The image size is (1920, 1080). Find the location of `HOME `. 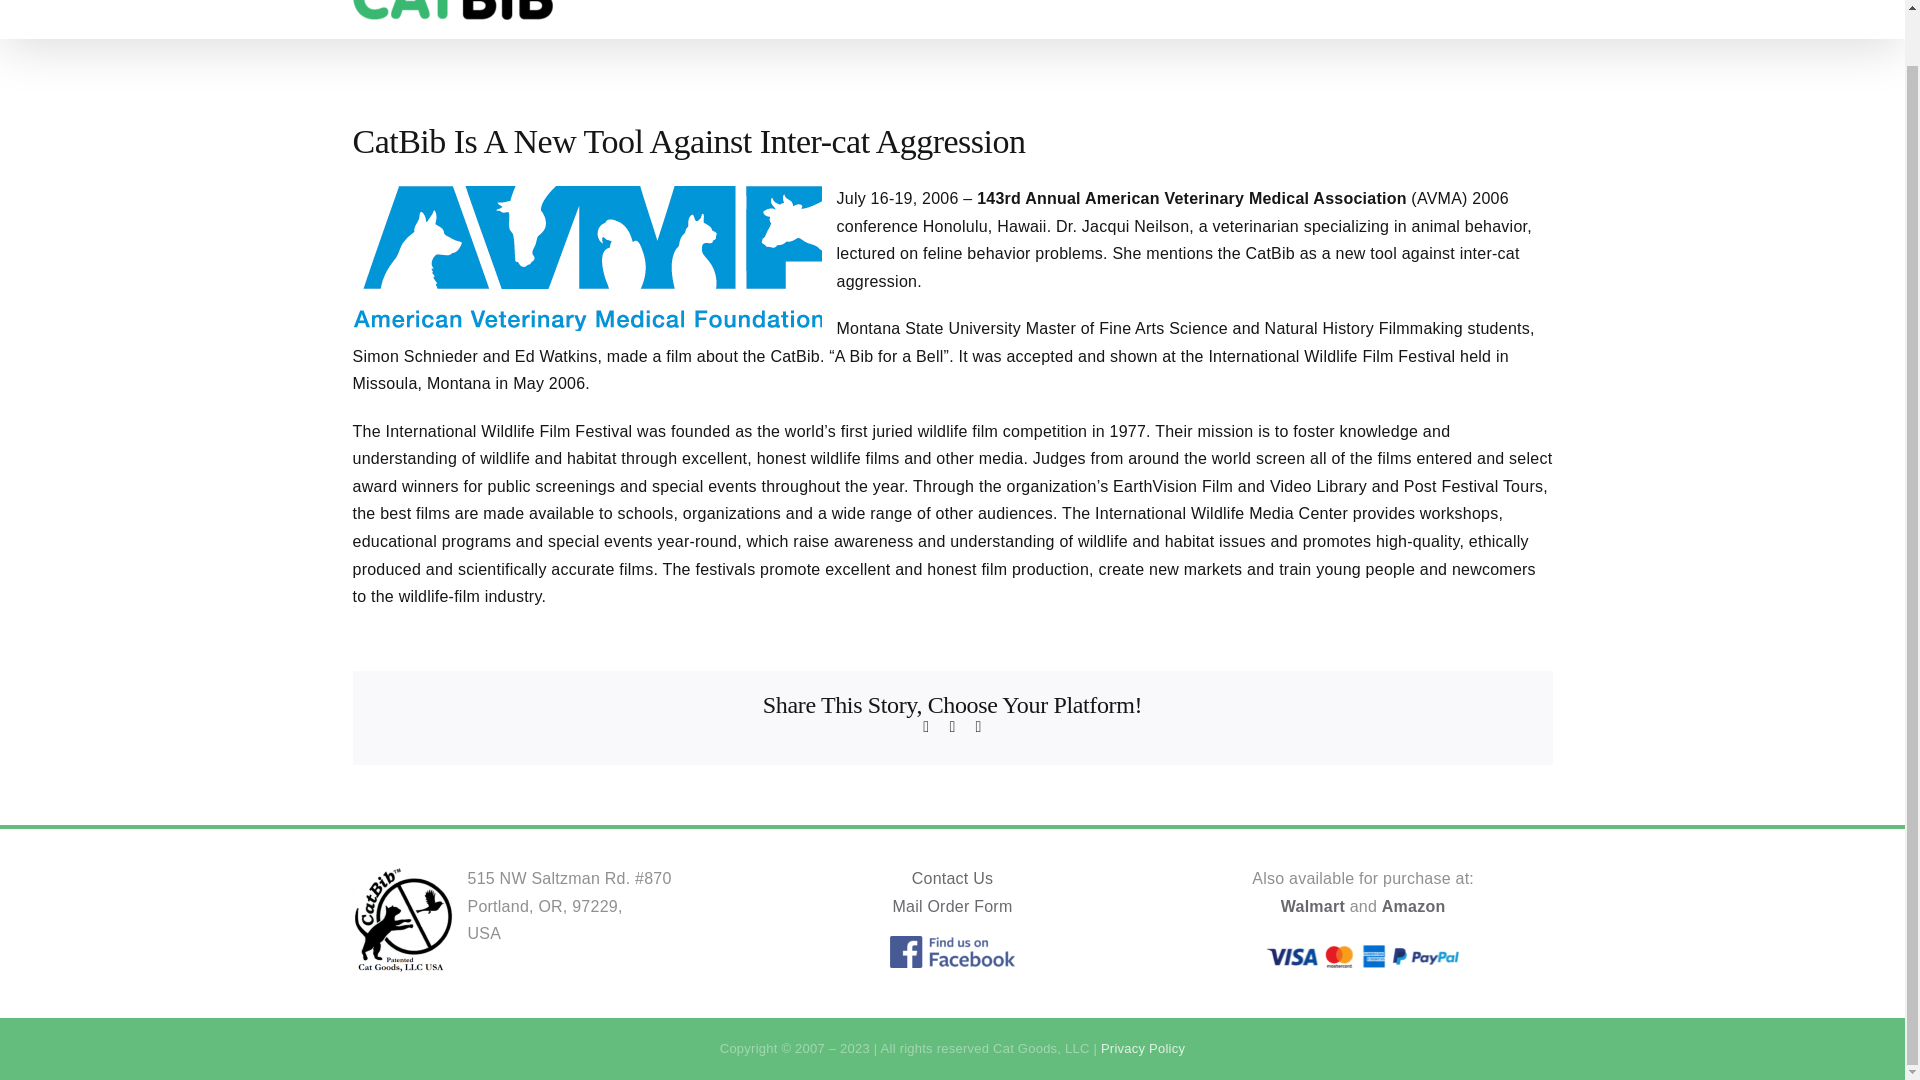

HOME  is located at coordinates (672, 19).